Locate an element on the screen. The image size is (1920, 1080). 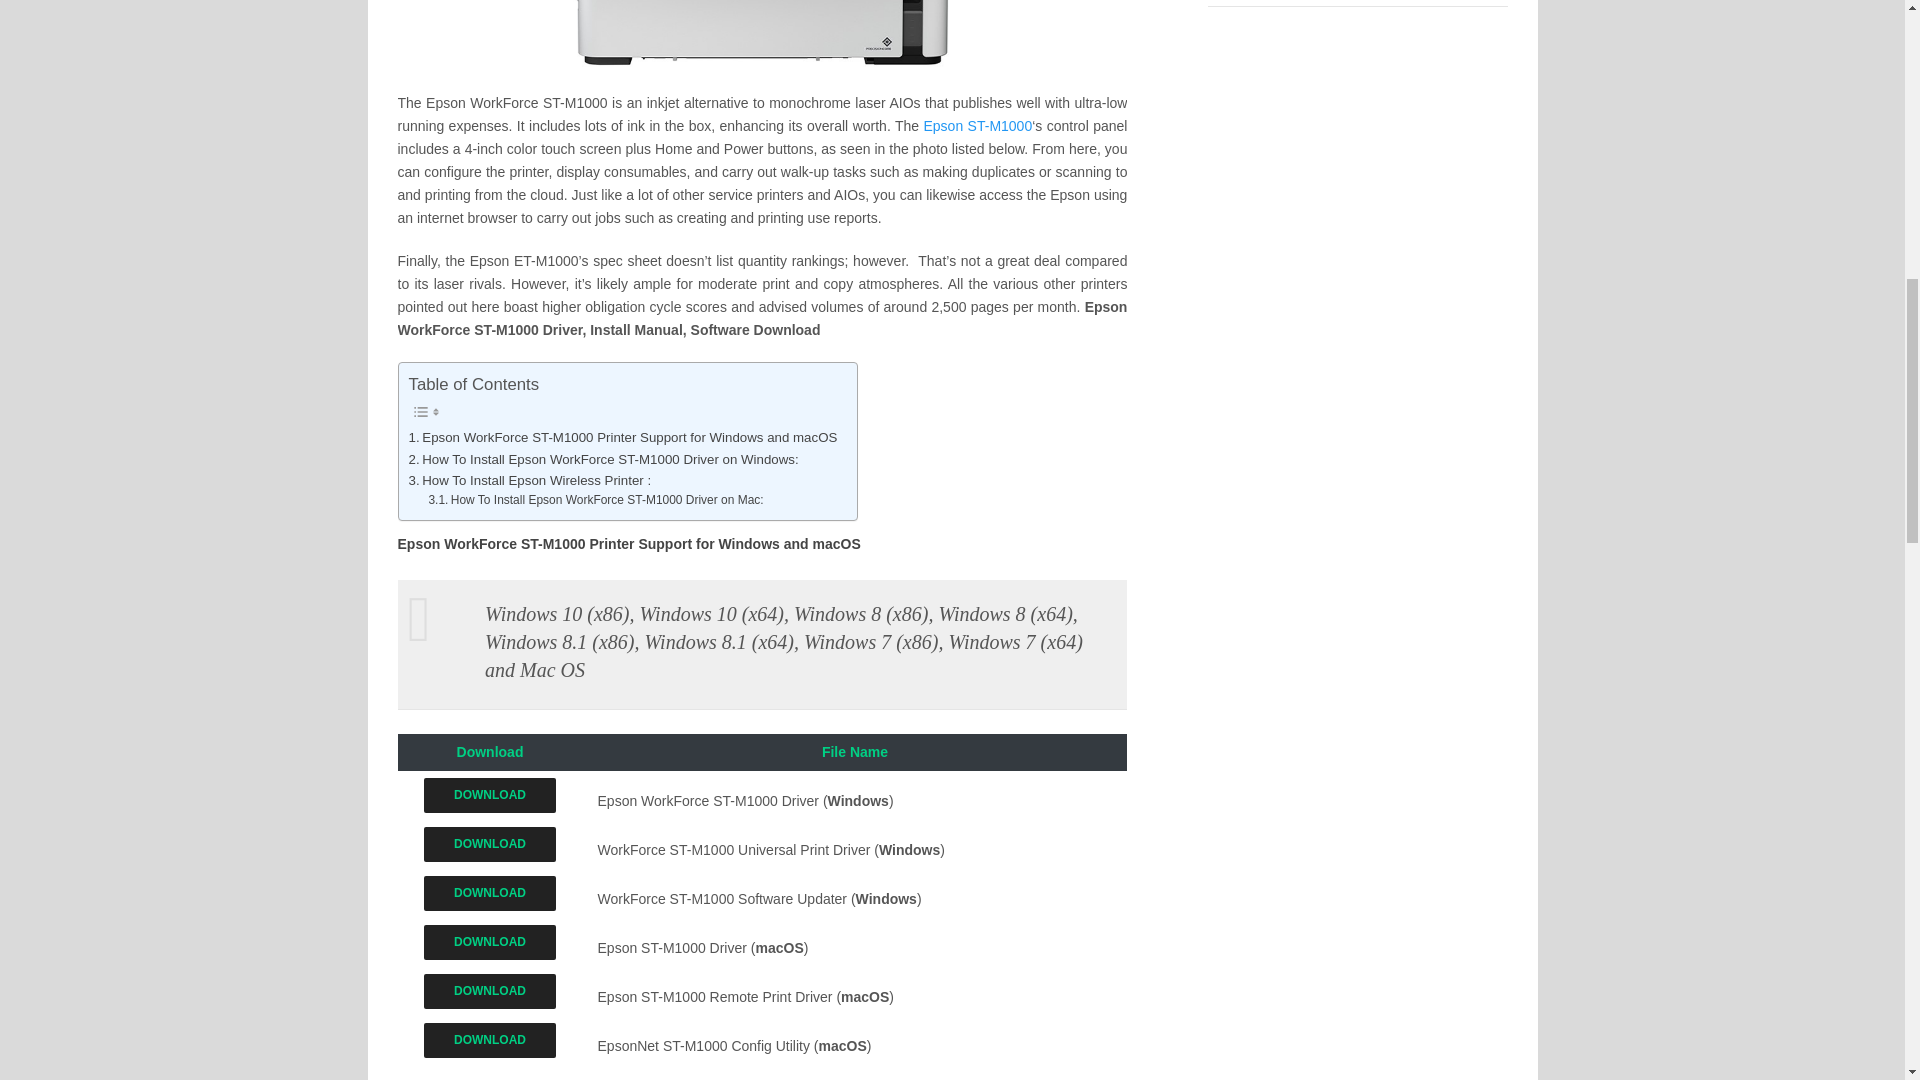
Epson ST-M1000 is located at coordinates (978, 125).